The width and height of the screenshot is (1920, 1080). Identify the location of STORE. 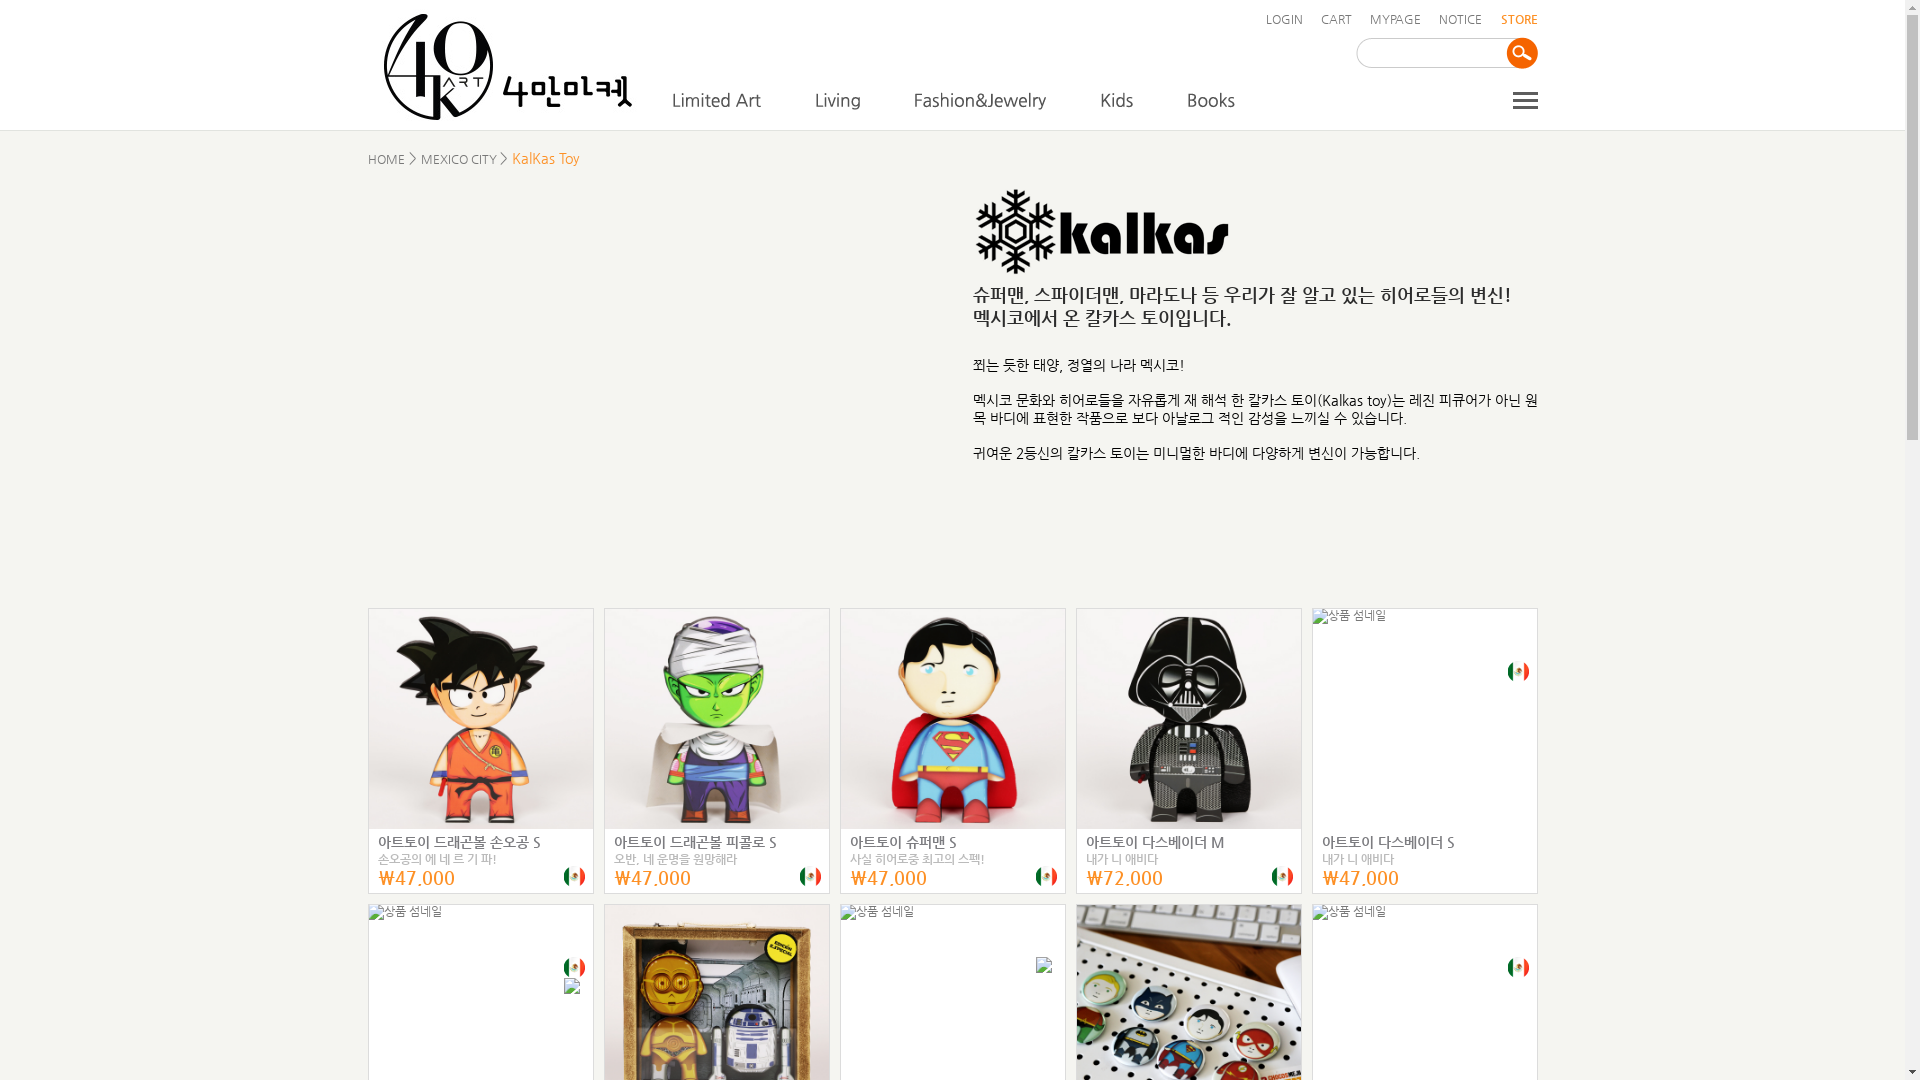
(1518, 19).